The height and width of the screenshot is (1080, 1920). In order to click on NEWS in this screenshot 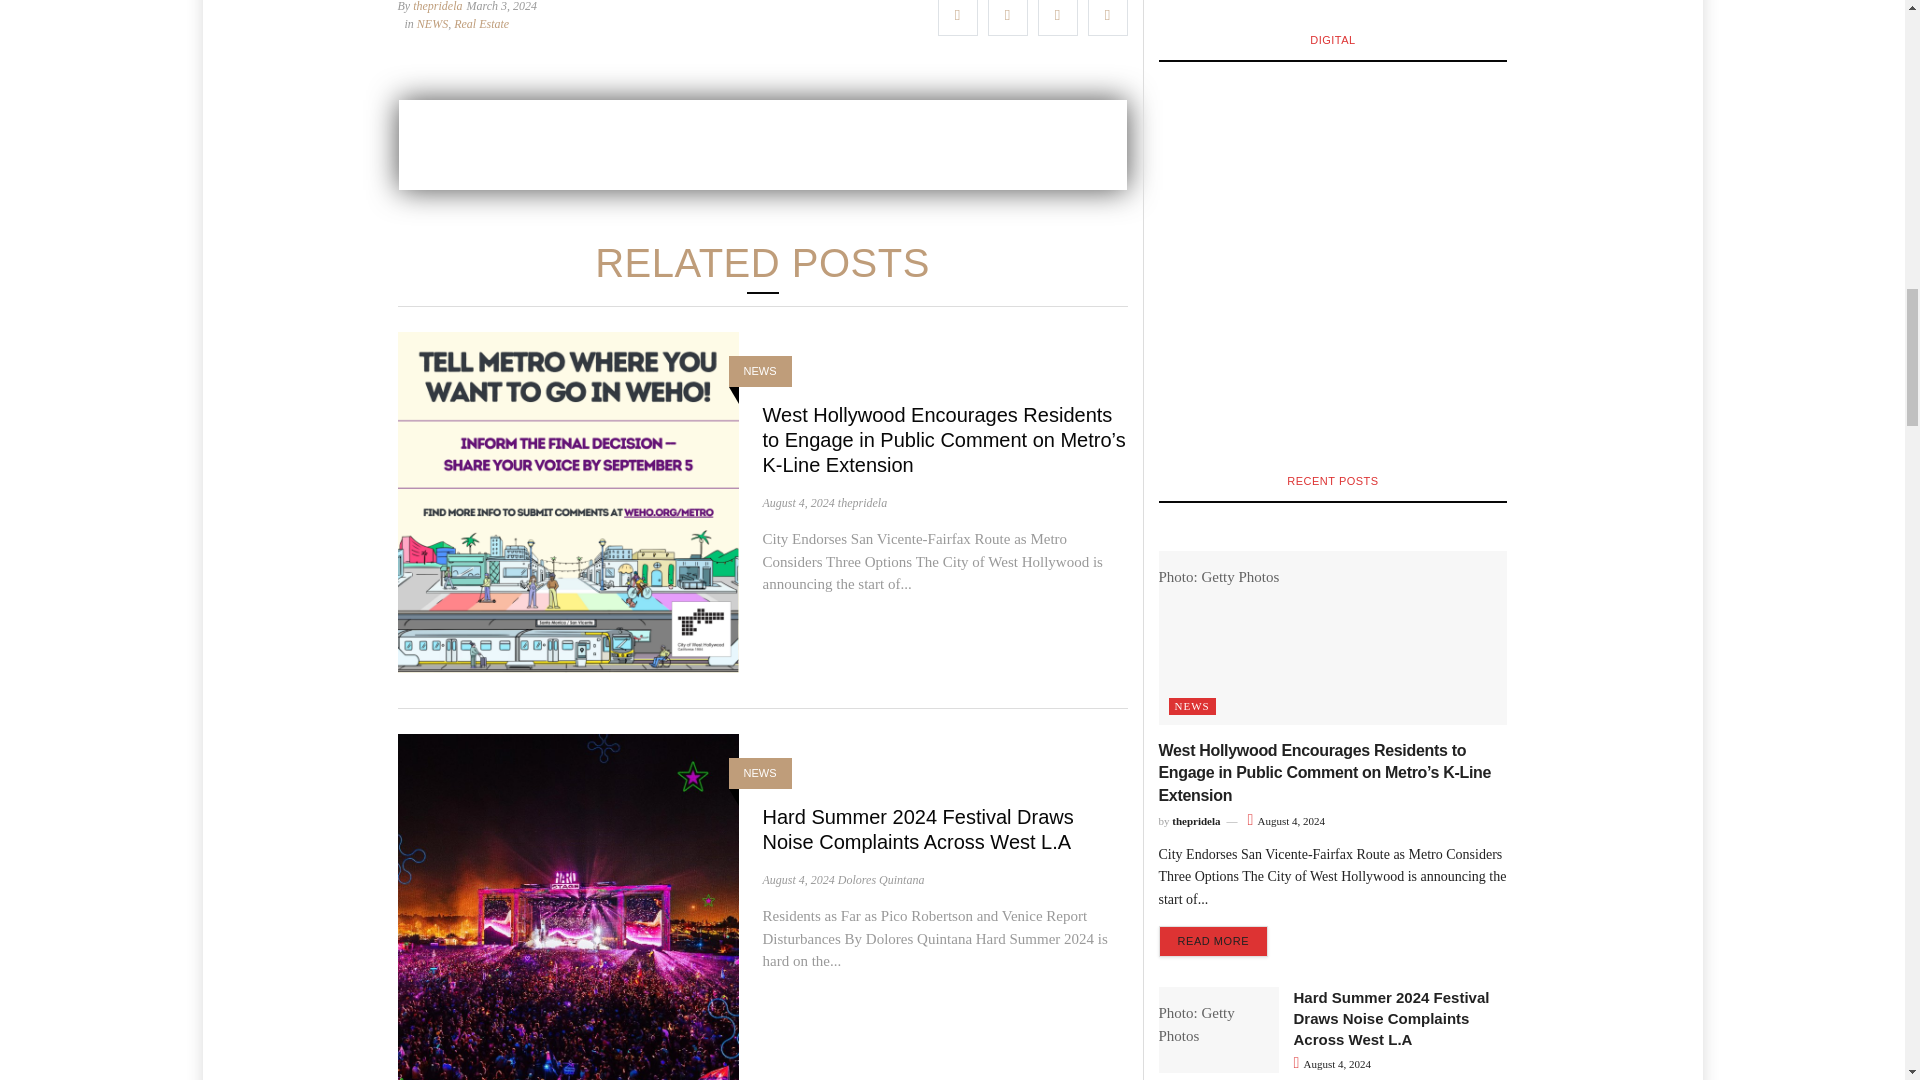, I will do `click(432, 24)`.